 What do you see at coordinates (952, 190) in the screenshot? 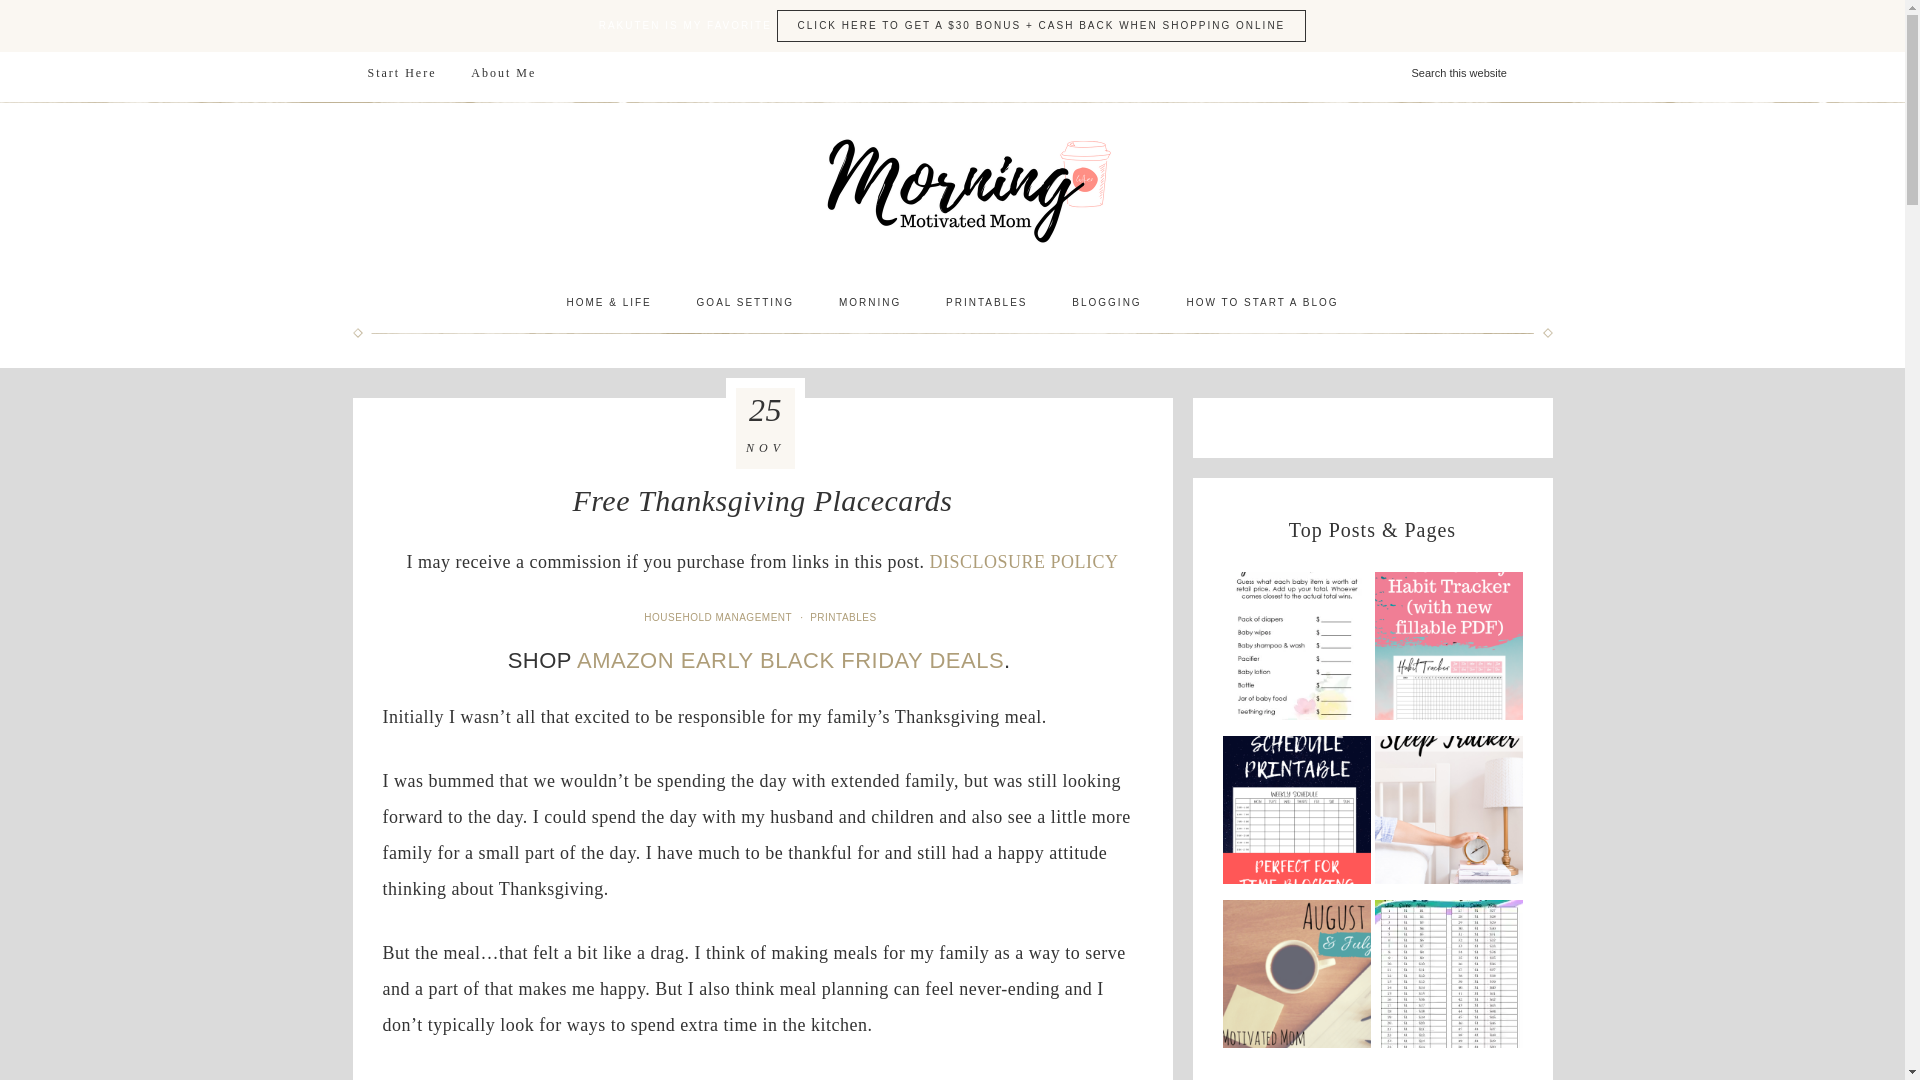
I see `MORNING MOTIVATED MOM` at bounding box center [952, 190].